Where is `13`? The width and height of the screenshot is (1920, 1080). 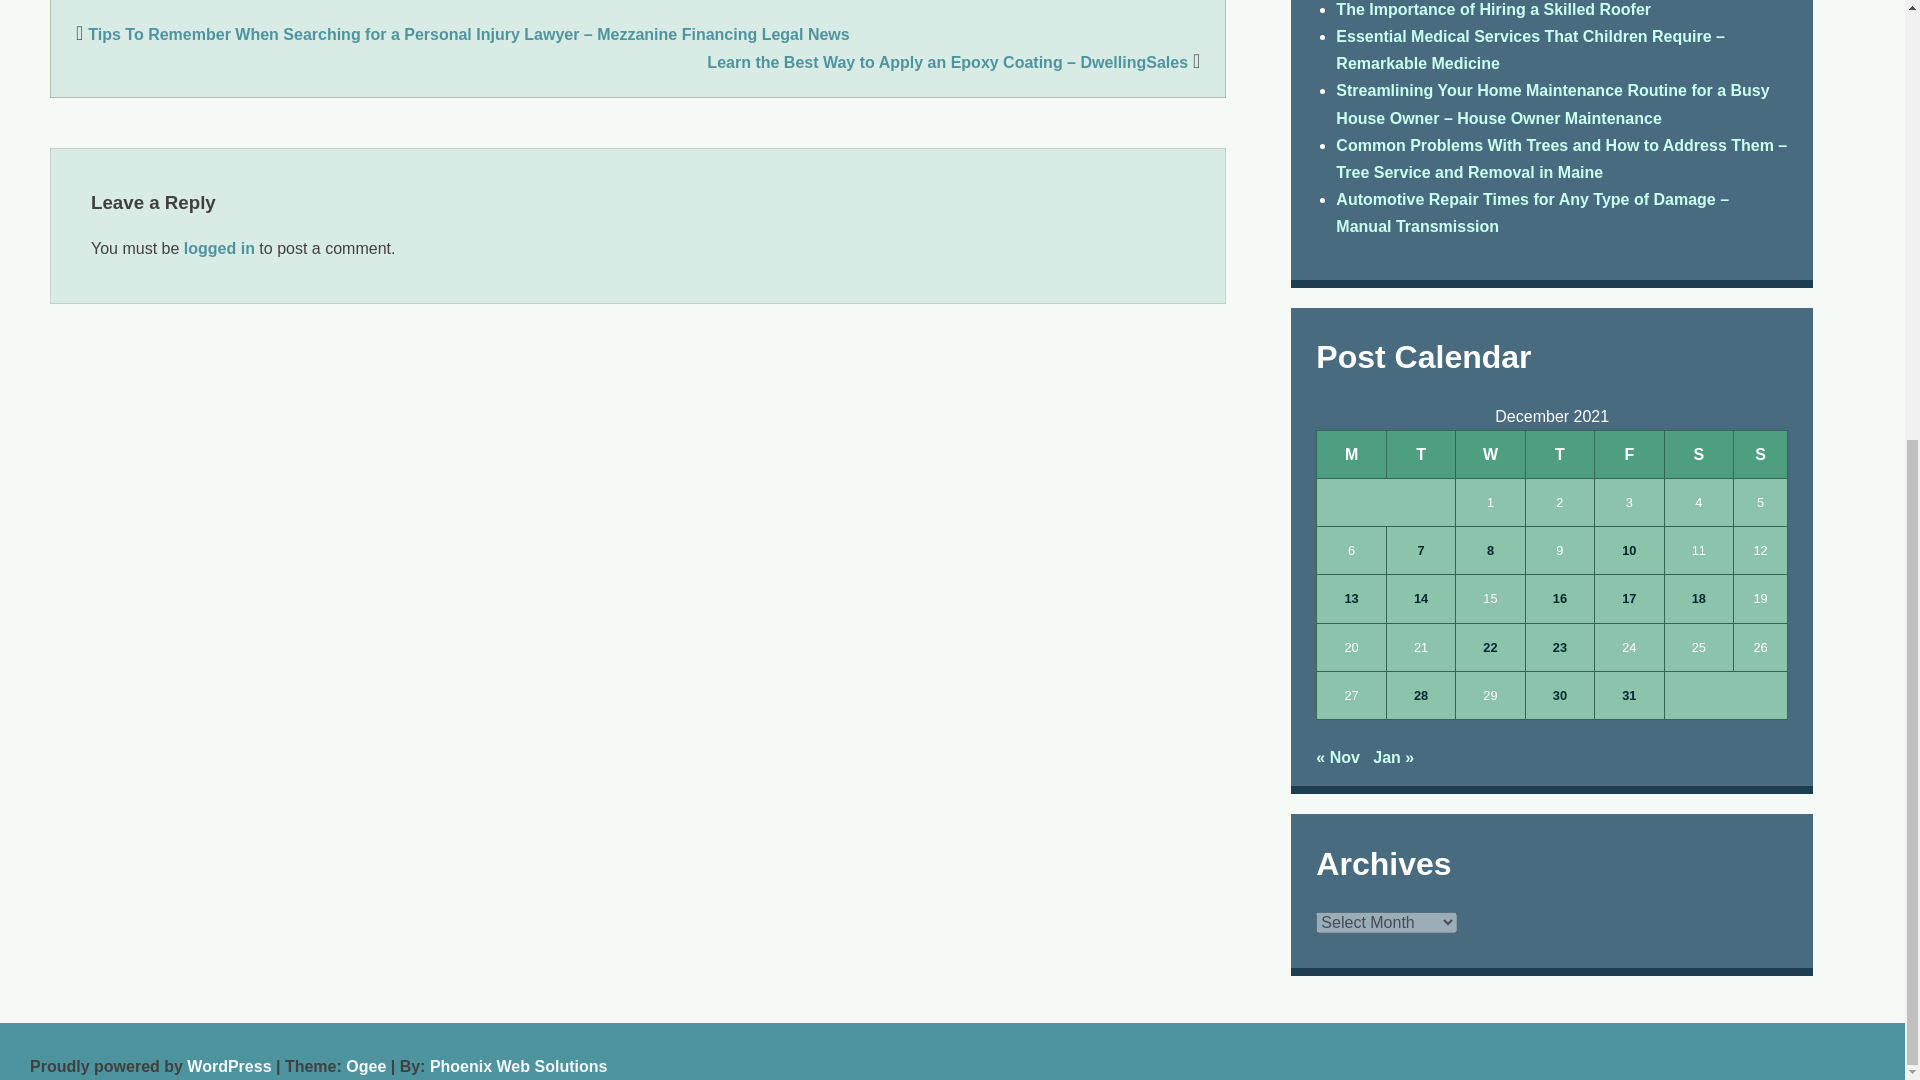 13 is located at coordinates (1350, 598).